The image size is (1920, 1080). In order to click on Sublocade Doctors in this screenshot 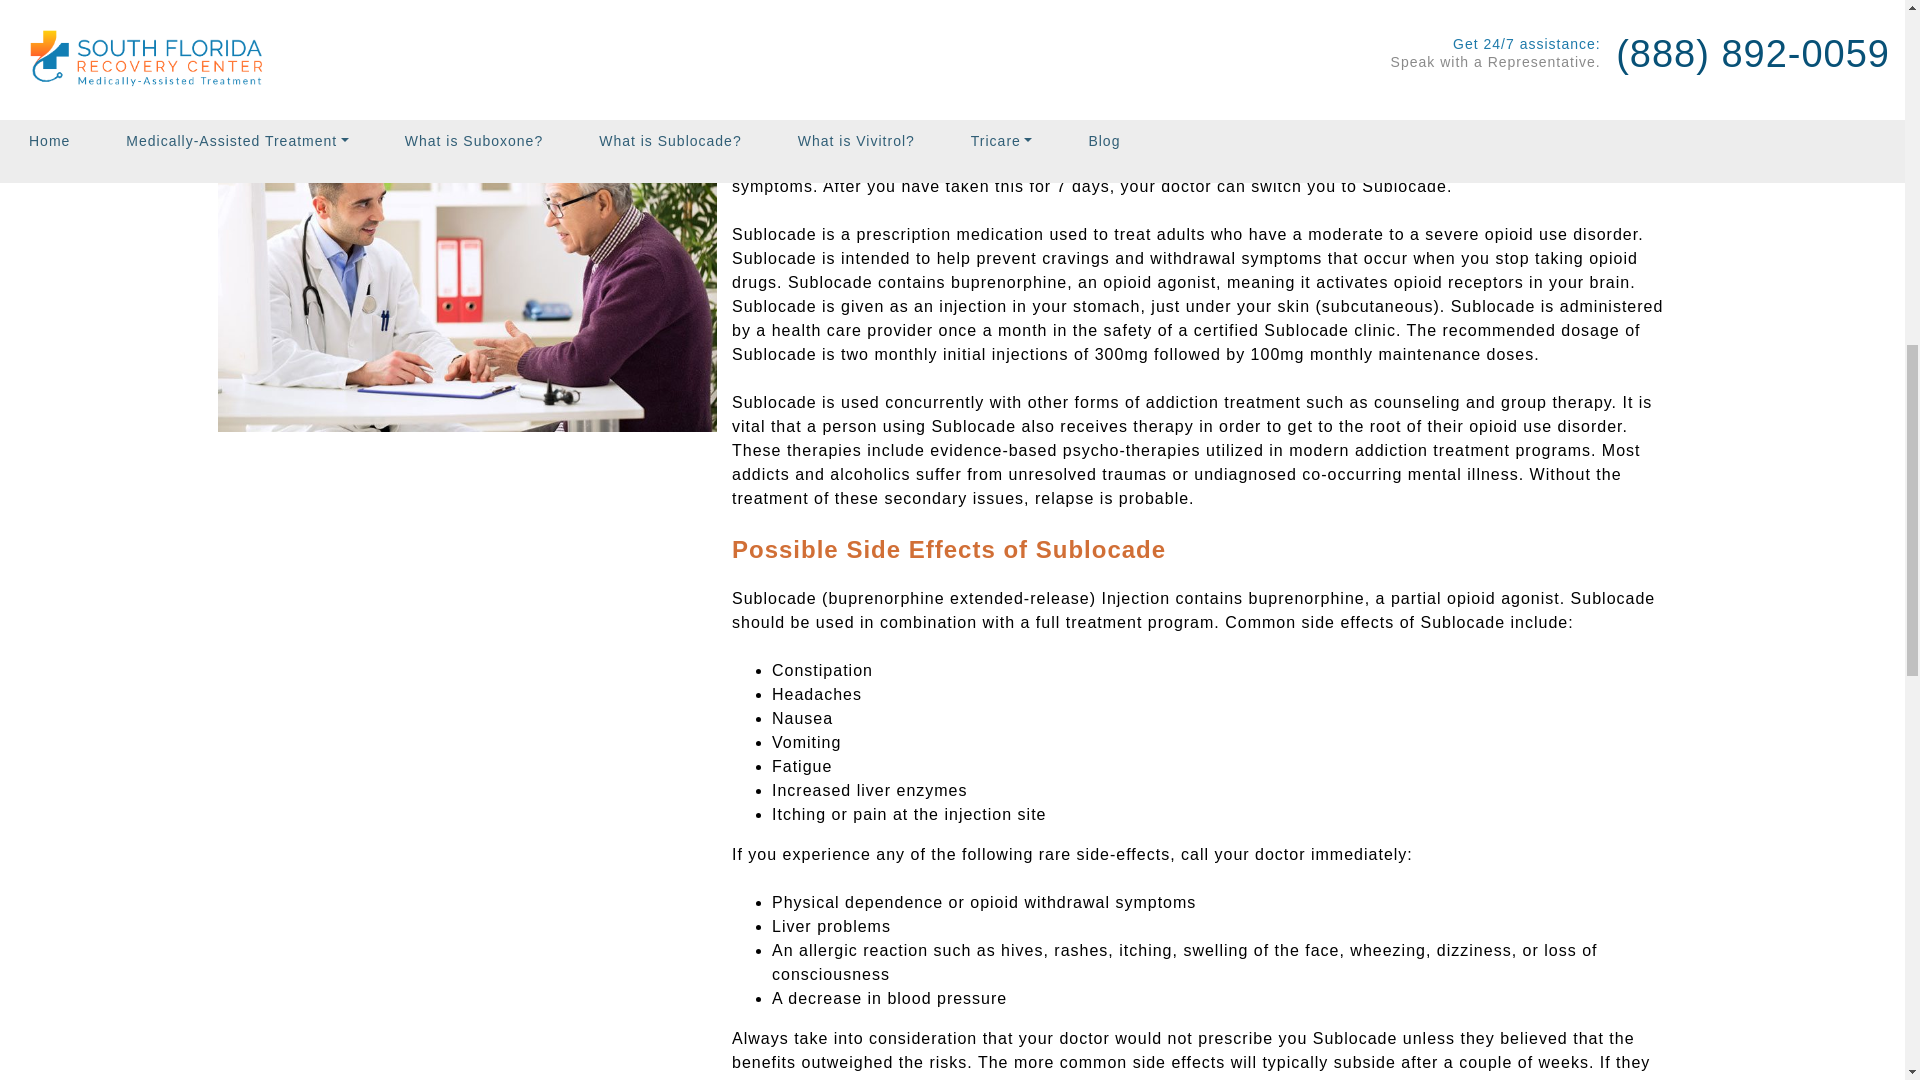, I will do `click(294, 2)`.